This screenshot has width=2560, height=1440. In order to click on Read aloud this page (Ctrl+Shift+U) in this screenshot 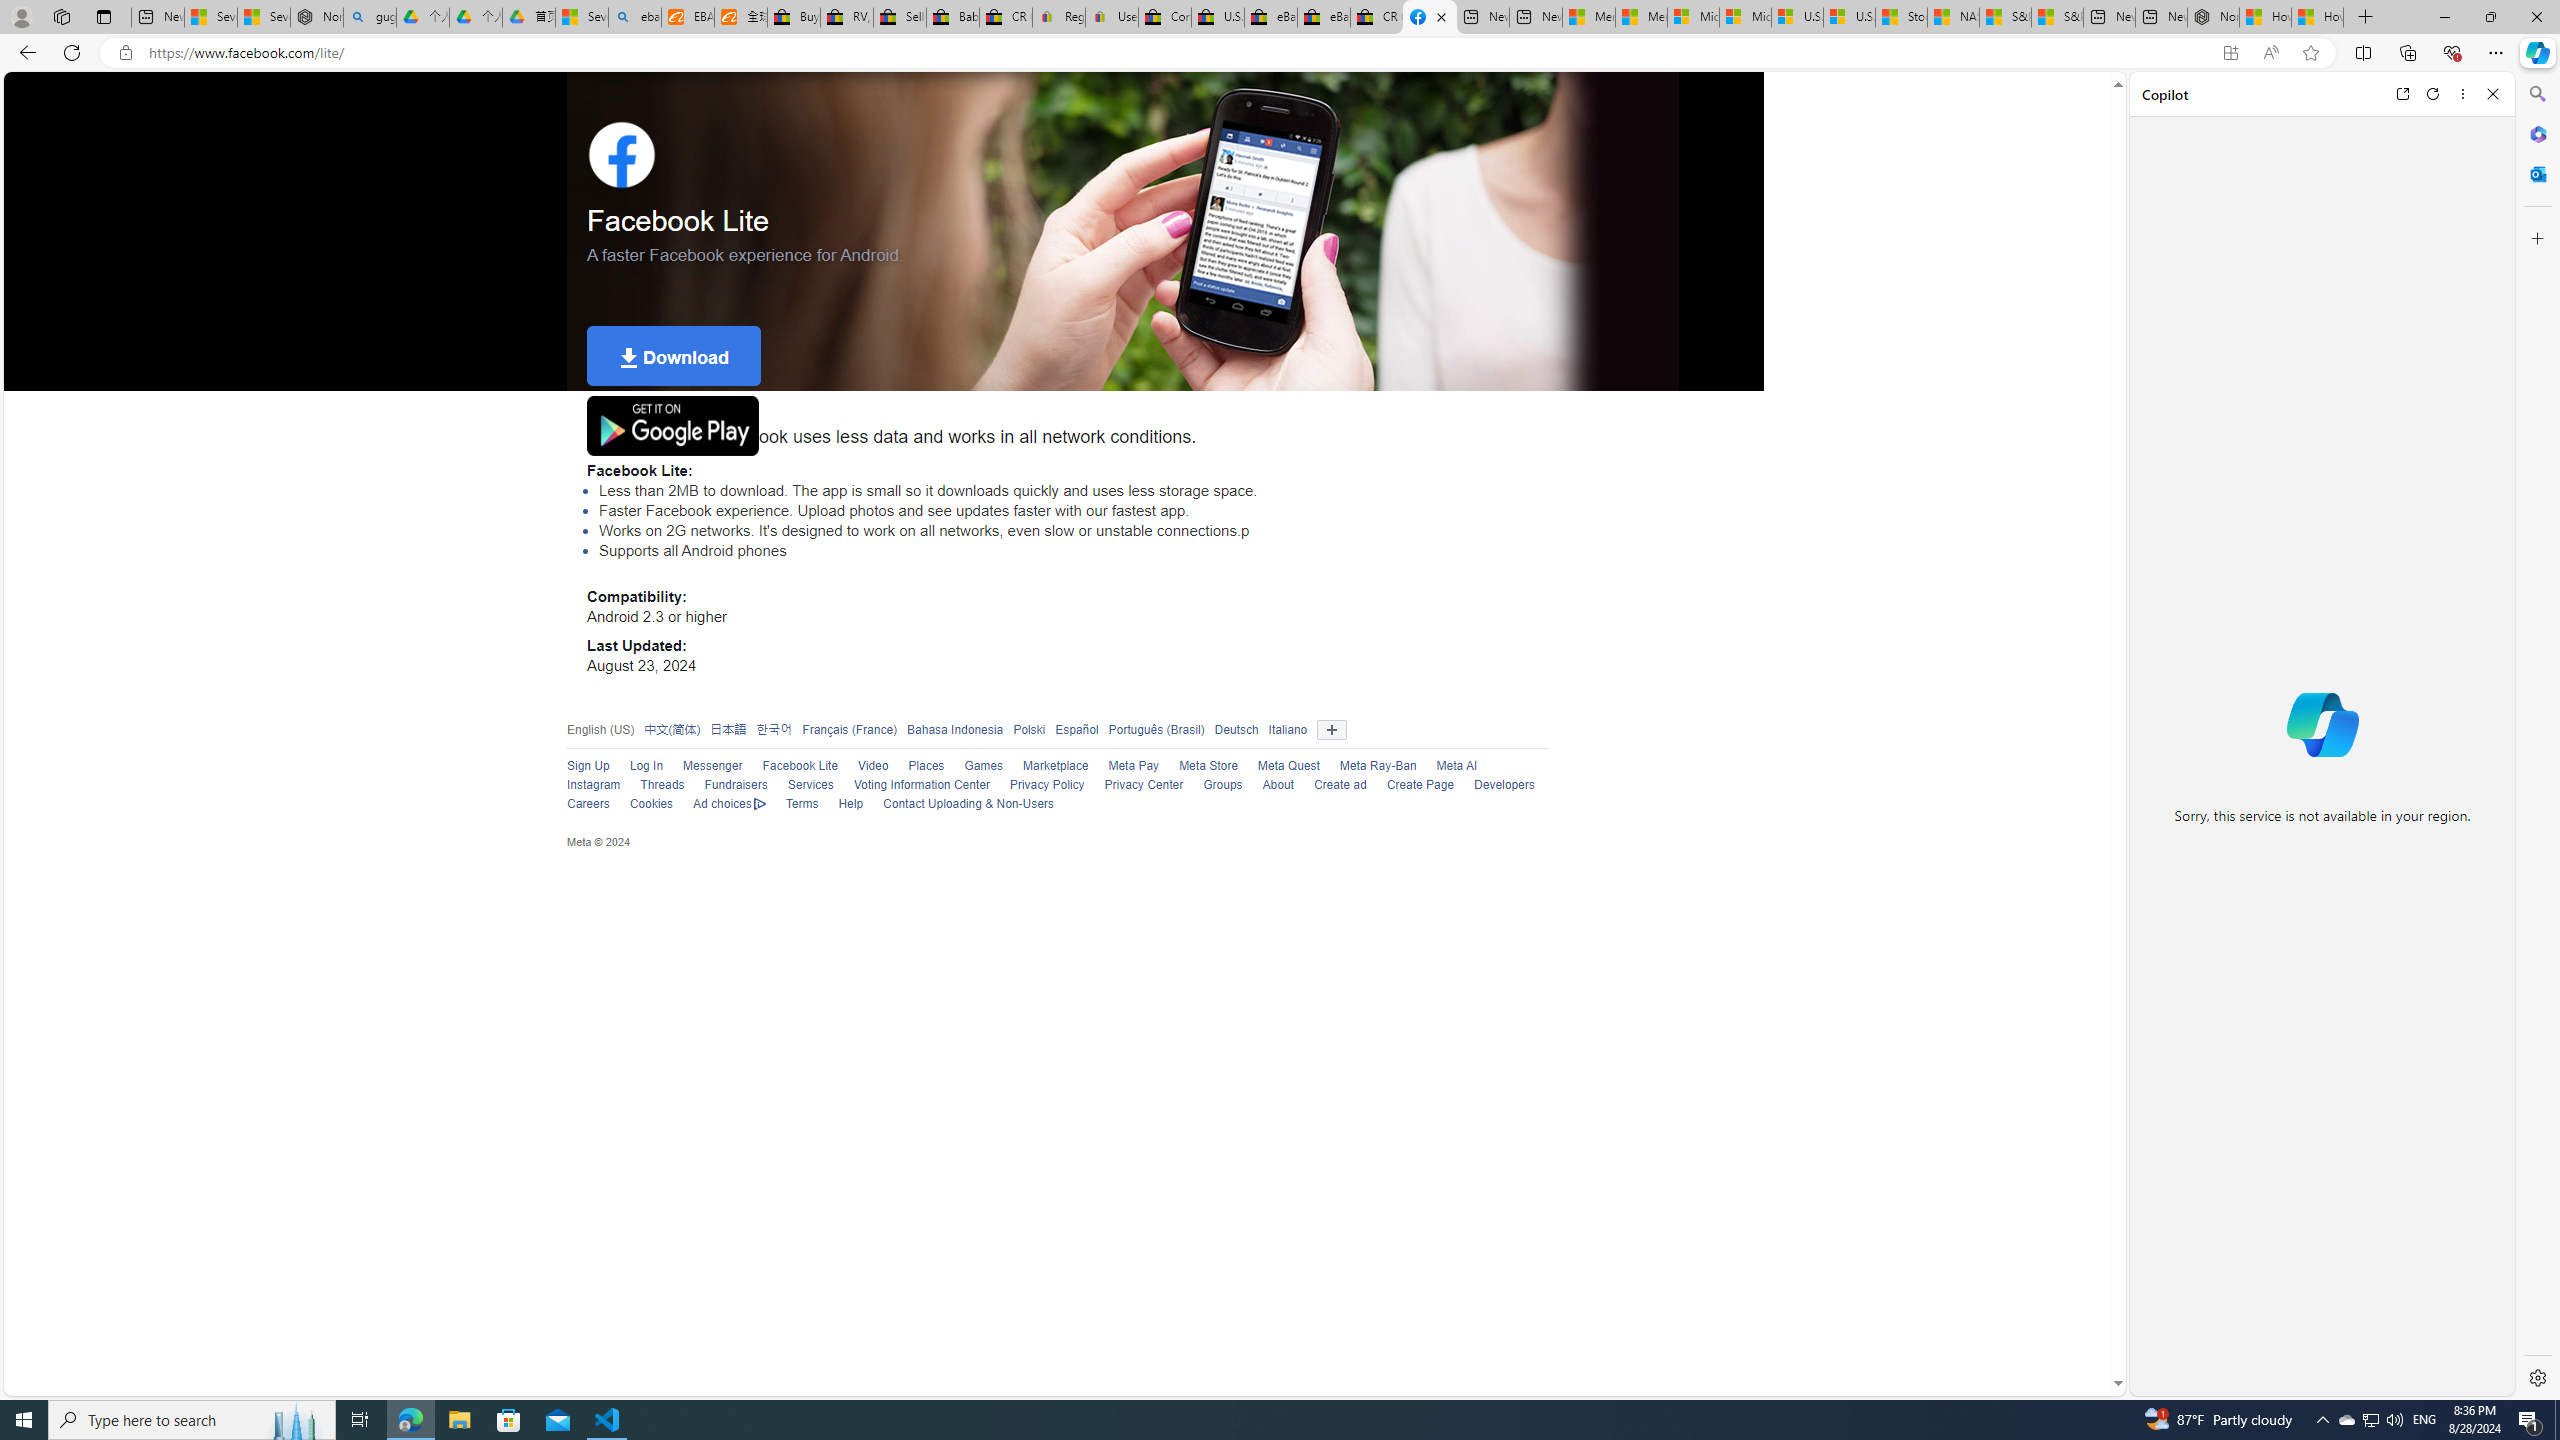, I will do `click(2270, 53)`.